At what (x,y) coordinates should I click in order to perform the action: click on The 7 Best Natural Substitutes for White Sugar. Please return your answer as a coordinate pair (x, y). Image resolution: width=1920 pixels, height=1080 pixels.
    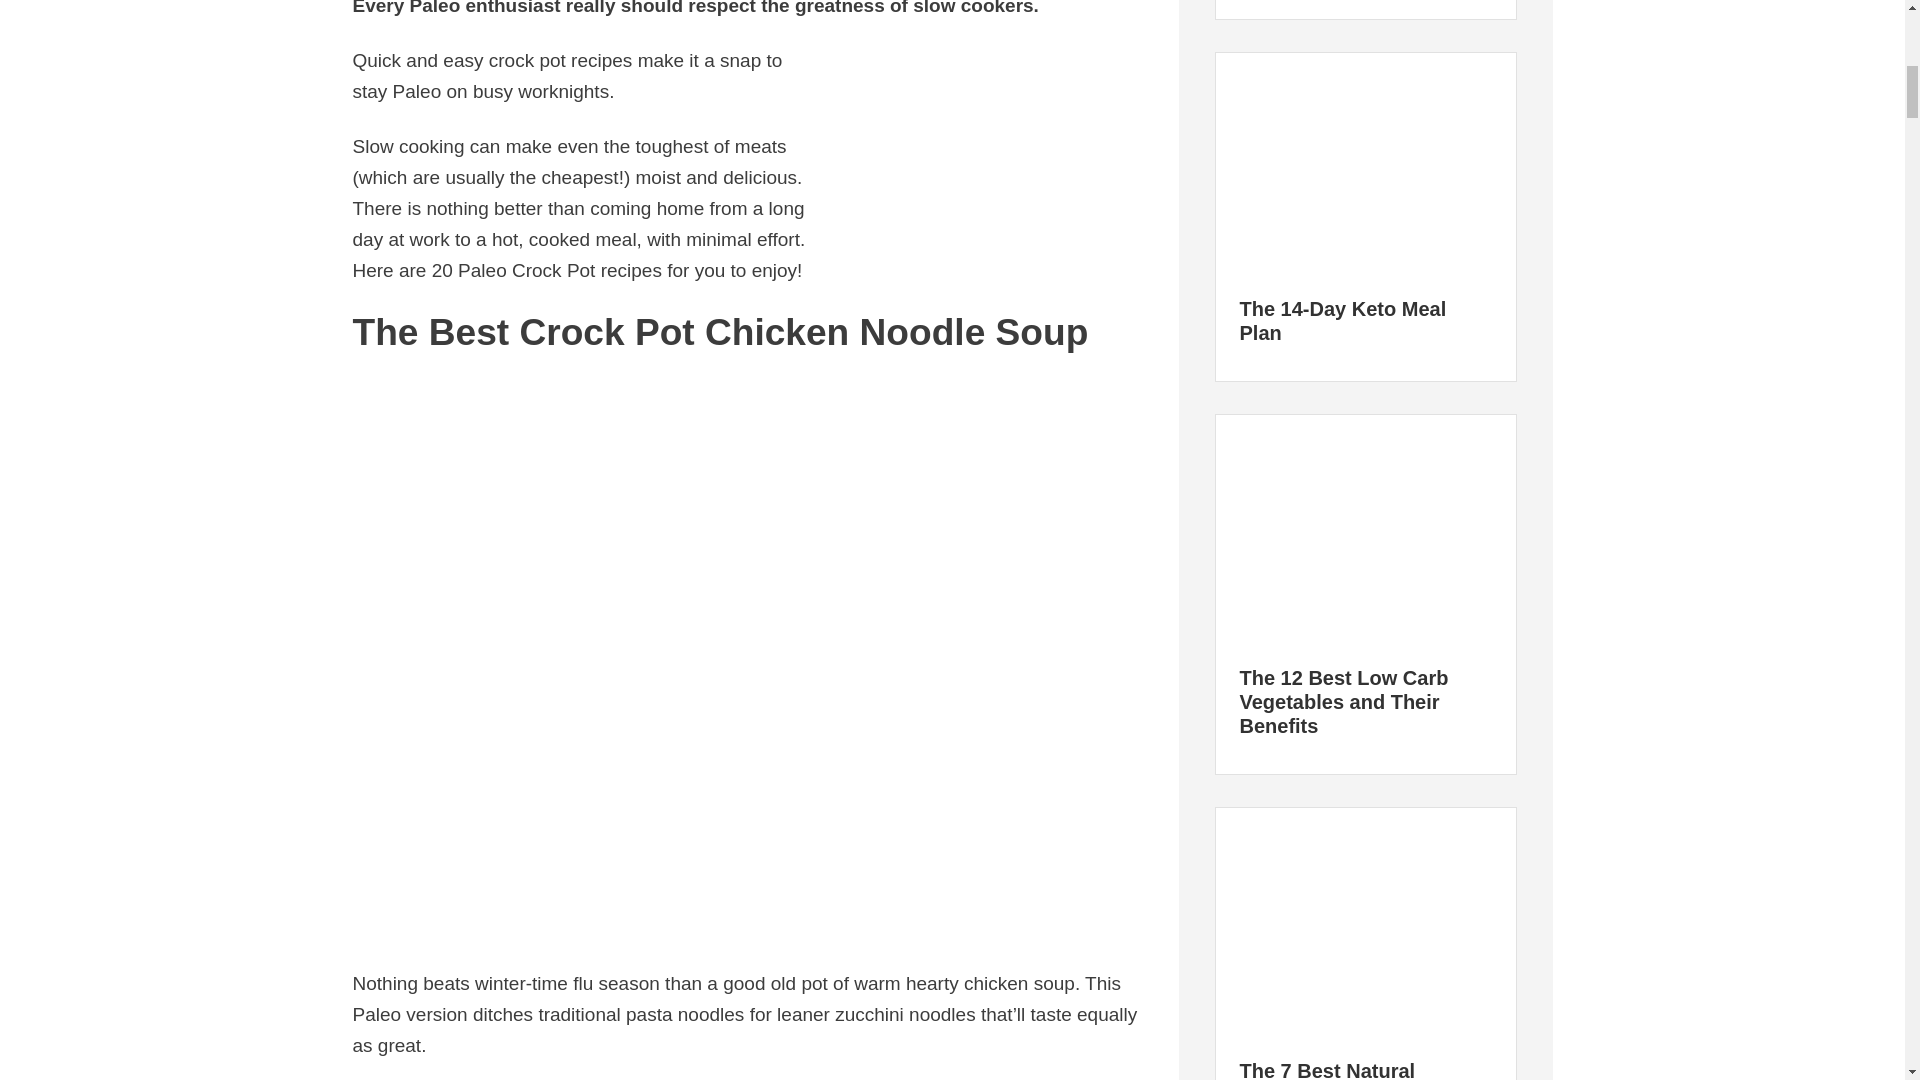
    Looking at the image, I should click on (1340, 1070).